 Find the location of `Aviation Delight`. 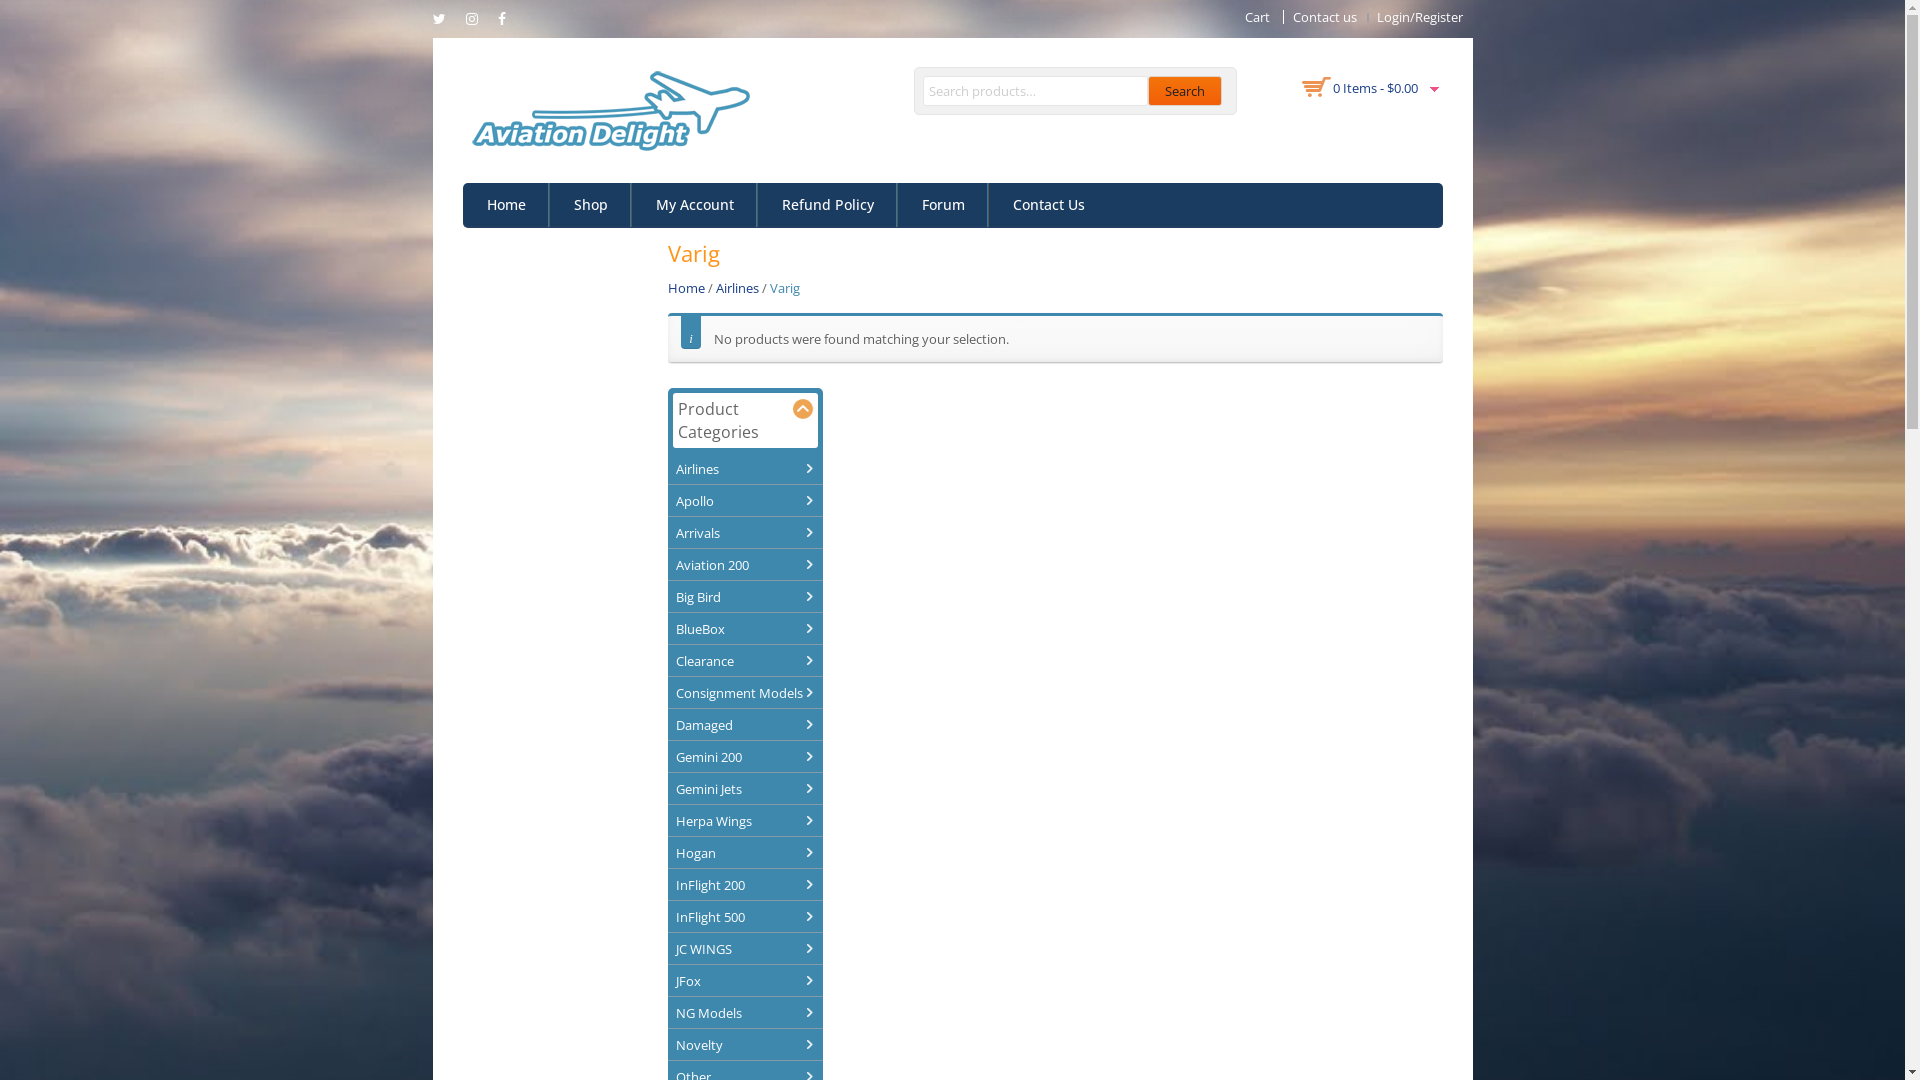

Aviation Delight is located at coordinates (606, 109).